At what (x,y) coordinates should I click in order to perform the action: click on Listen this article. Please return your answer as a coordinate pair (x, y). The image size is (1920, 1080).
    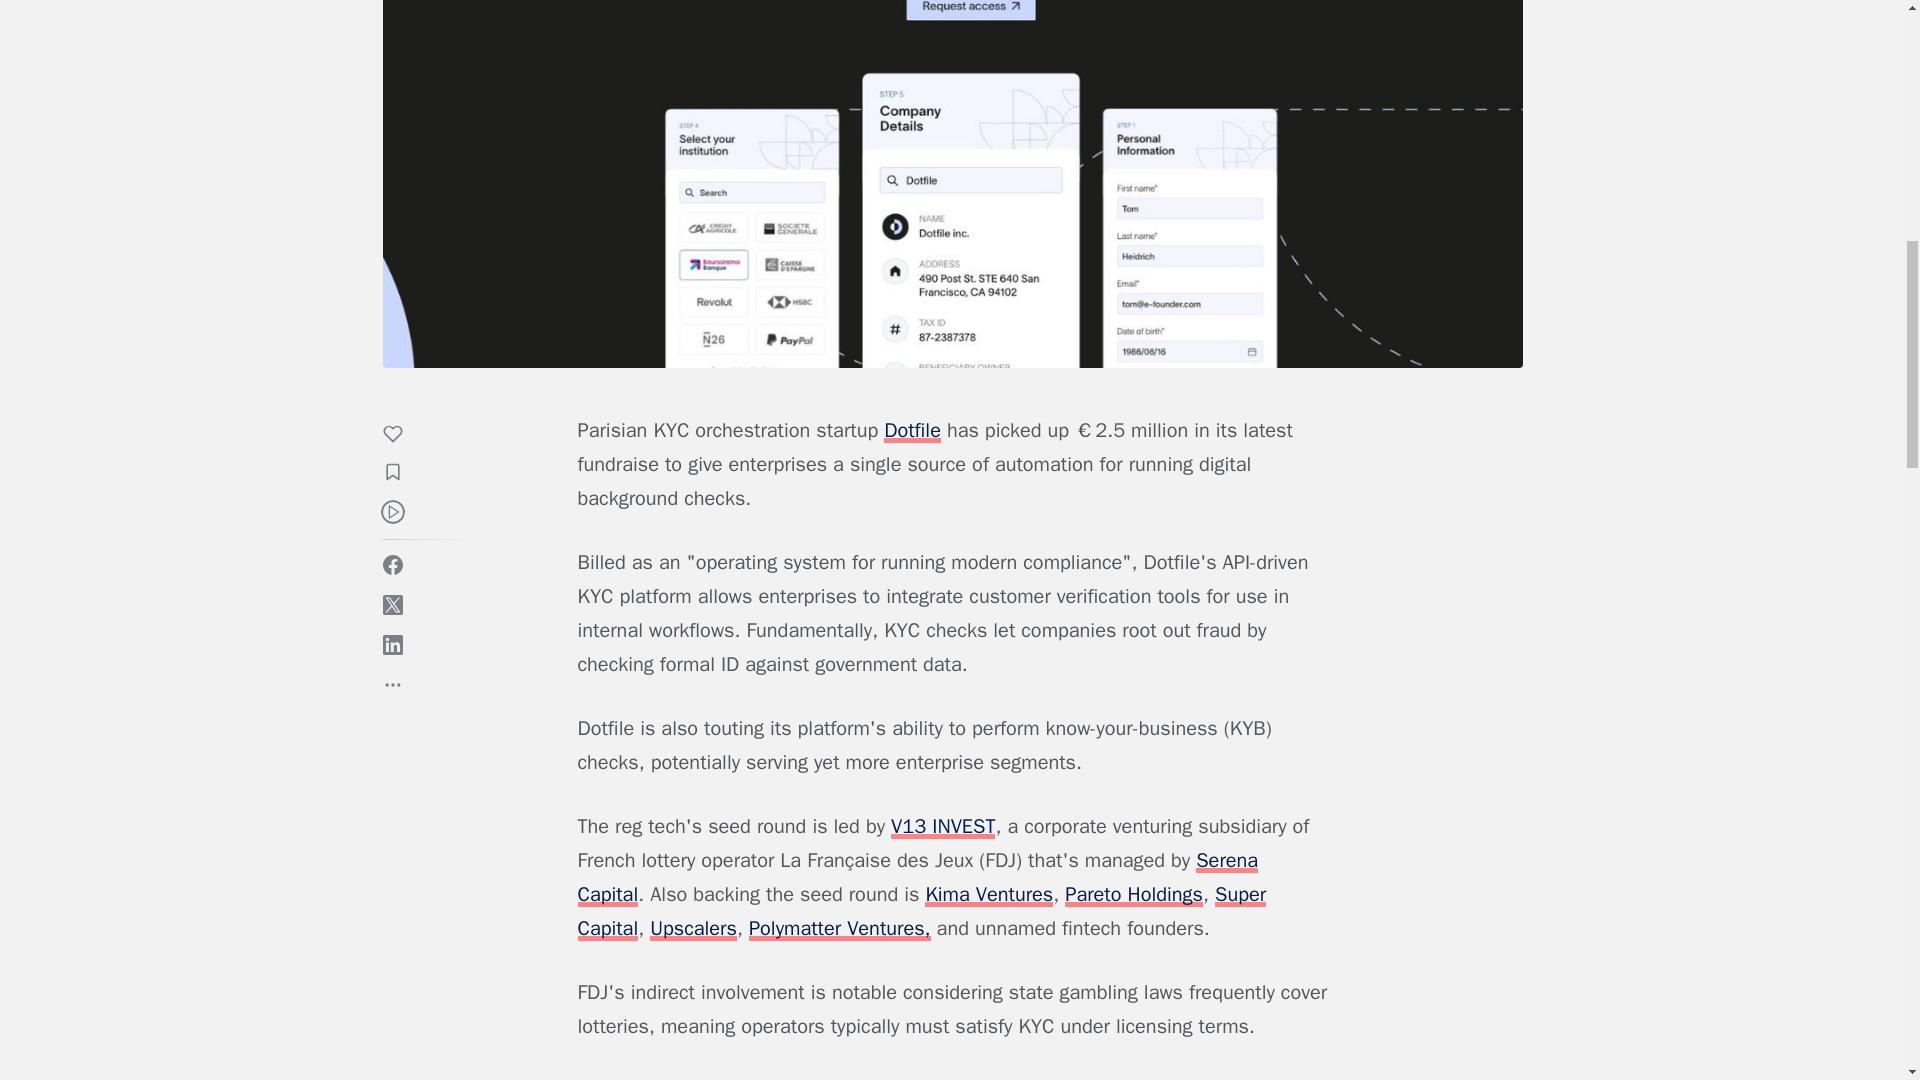
    Looking at the image, I should click on (392, 512).